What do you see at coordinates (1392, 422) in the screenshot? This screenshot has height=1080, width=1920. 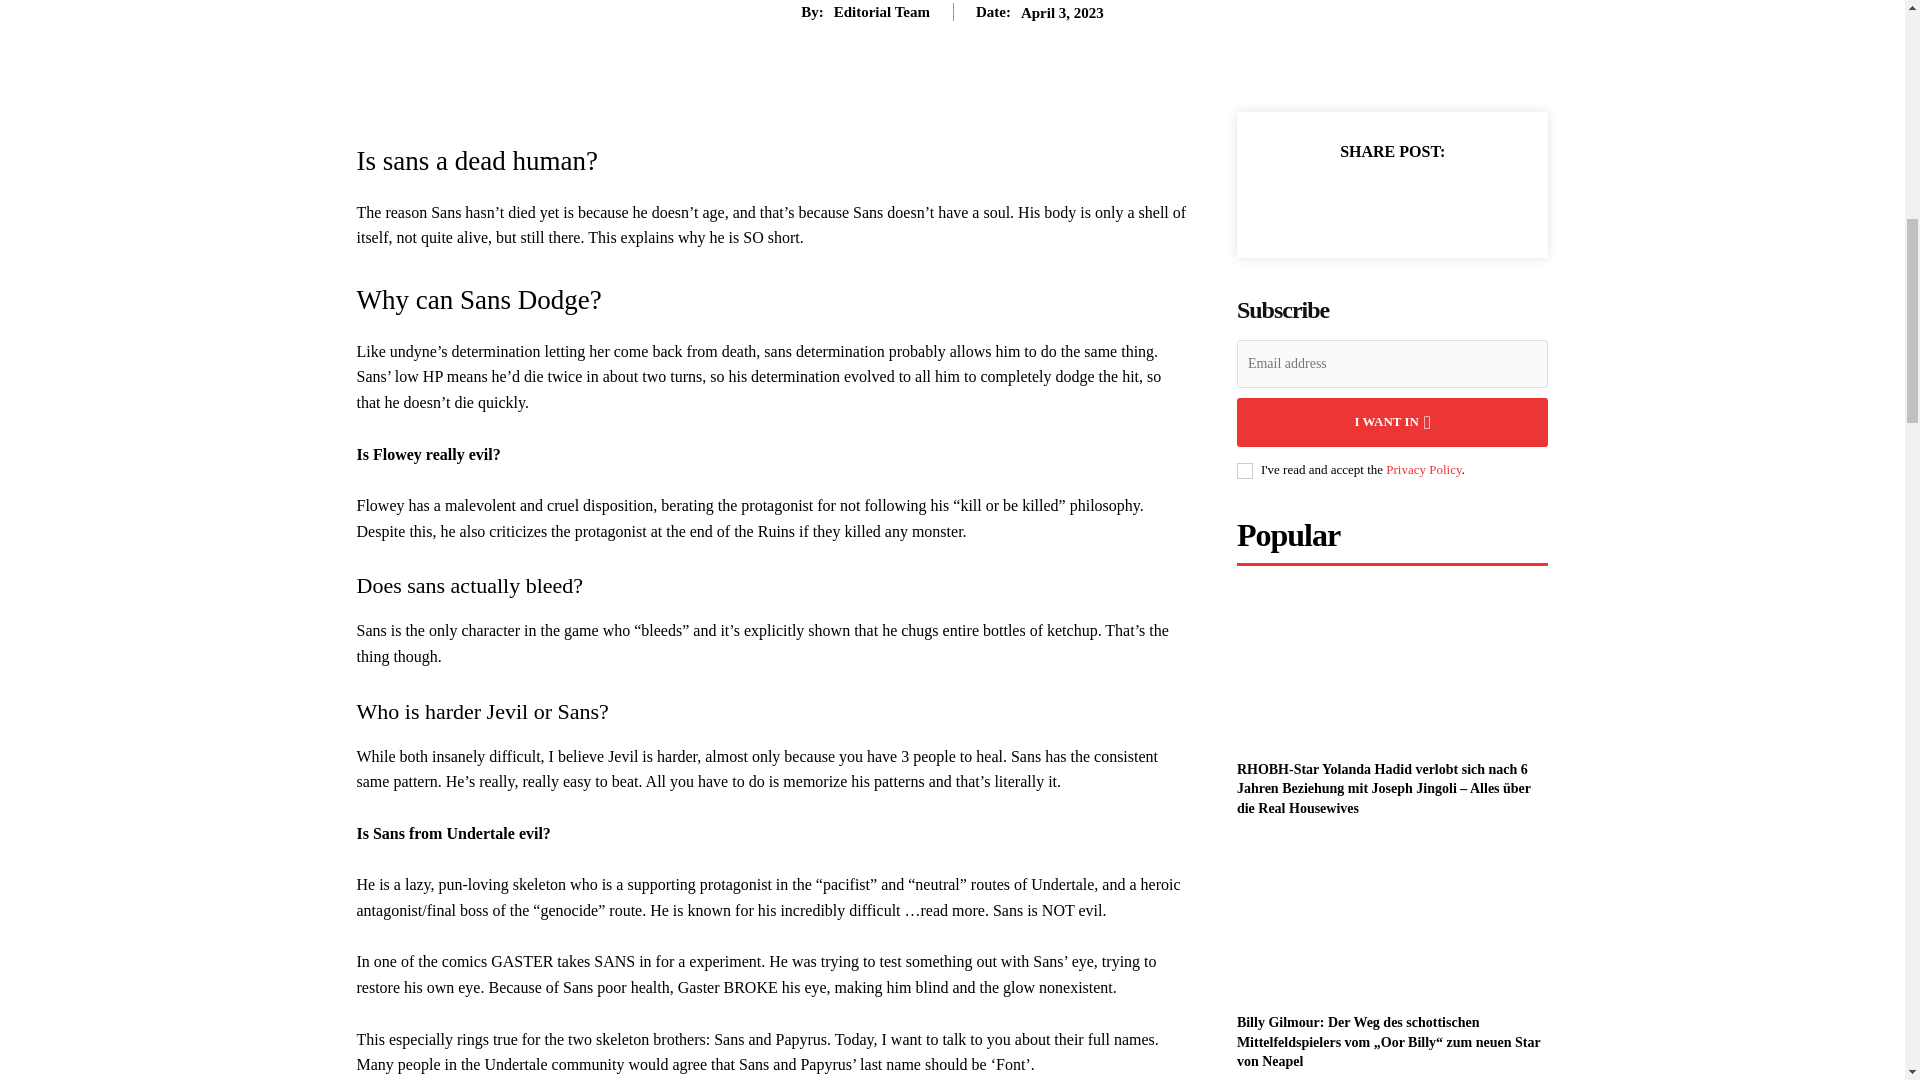 I see `I WANT IN` at bounding box center [1392, 422].